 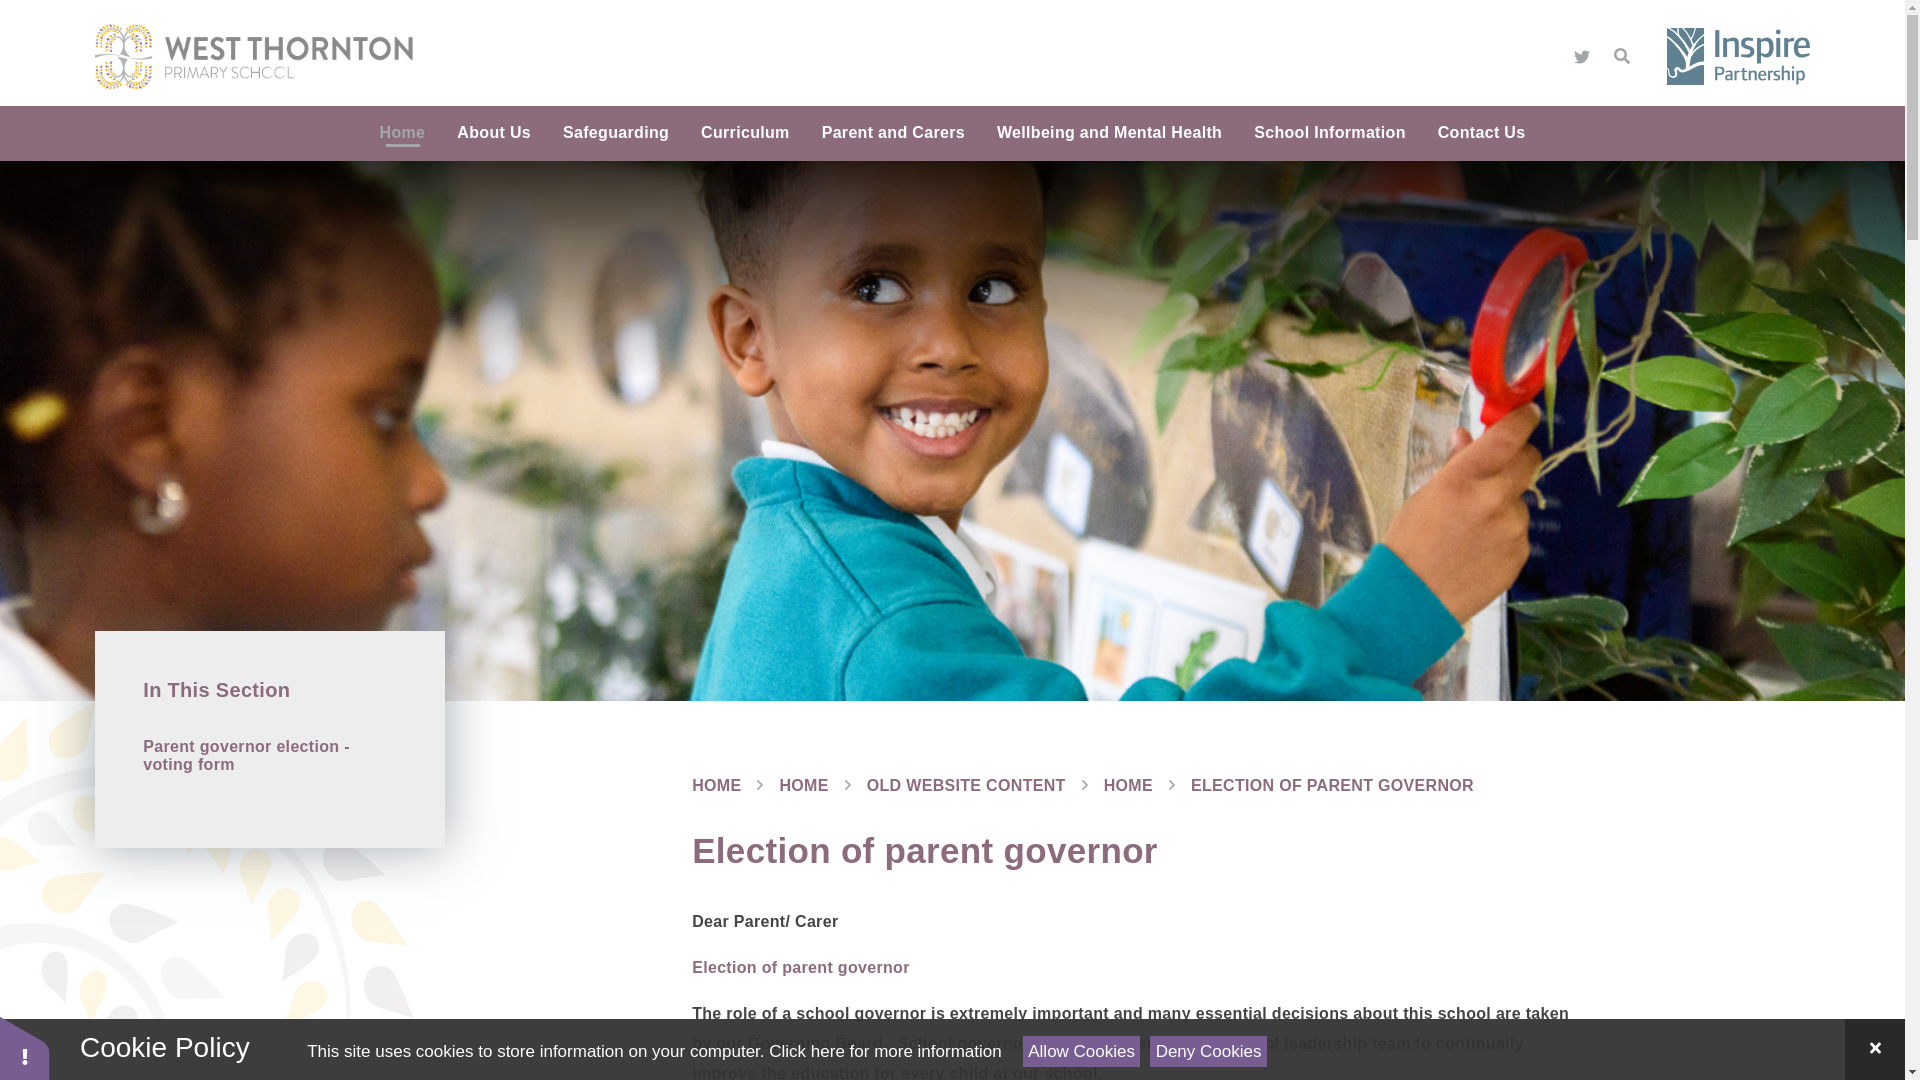 I want to click on About Us, so click(x=494, y=132).